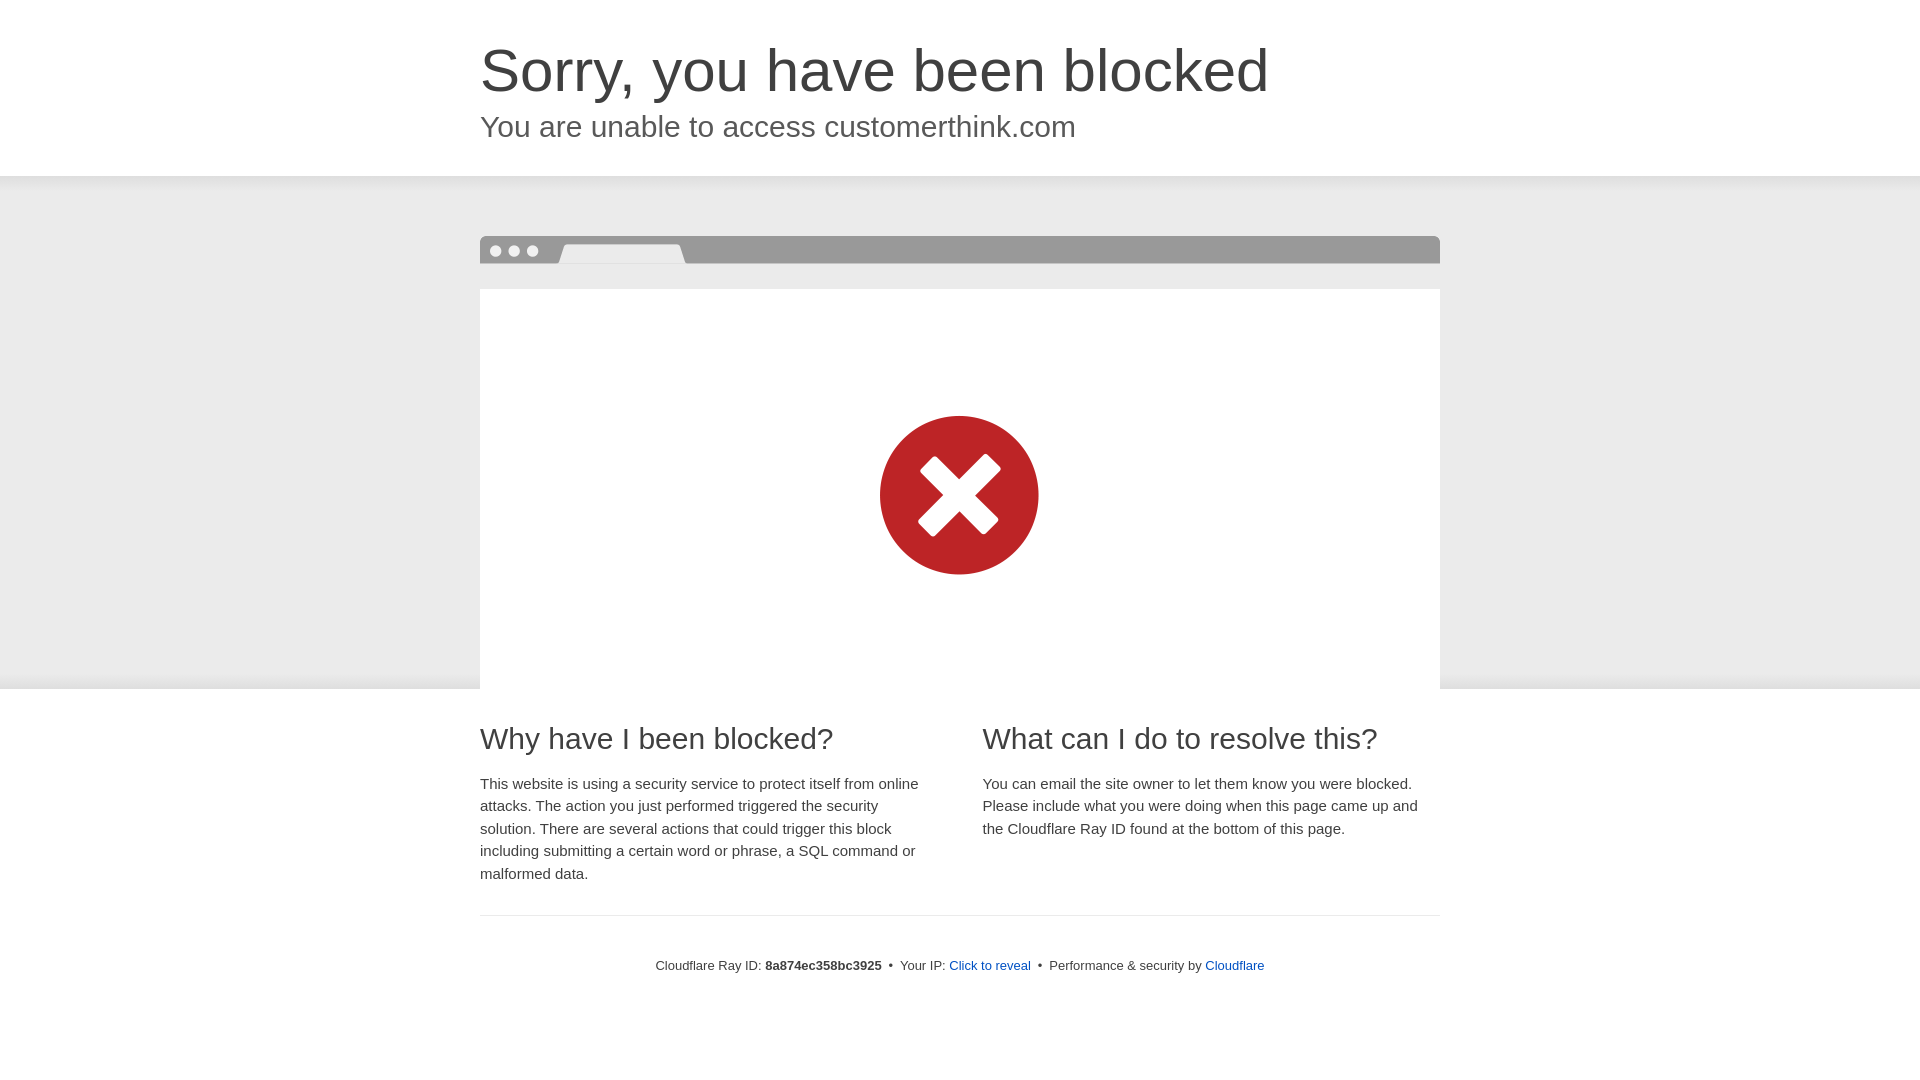 The image size is (1920, 1080). Describe the element at coordinates (1234, 965) in the screenshot. I see `Cloudflare` at that location.